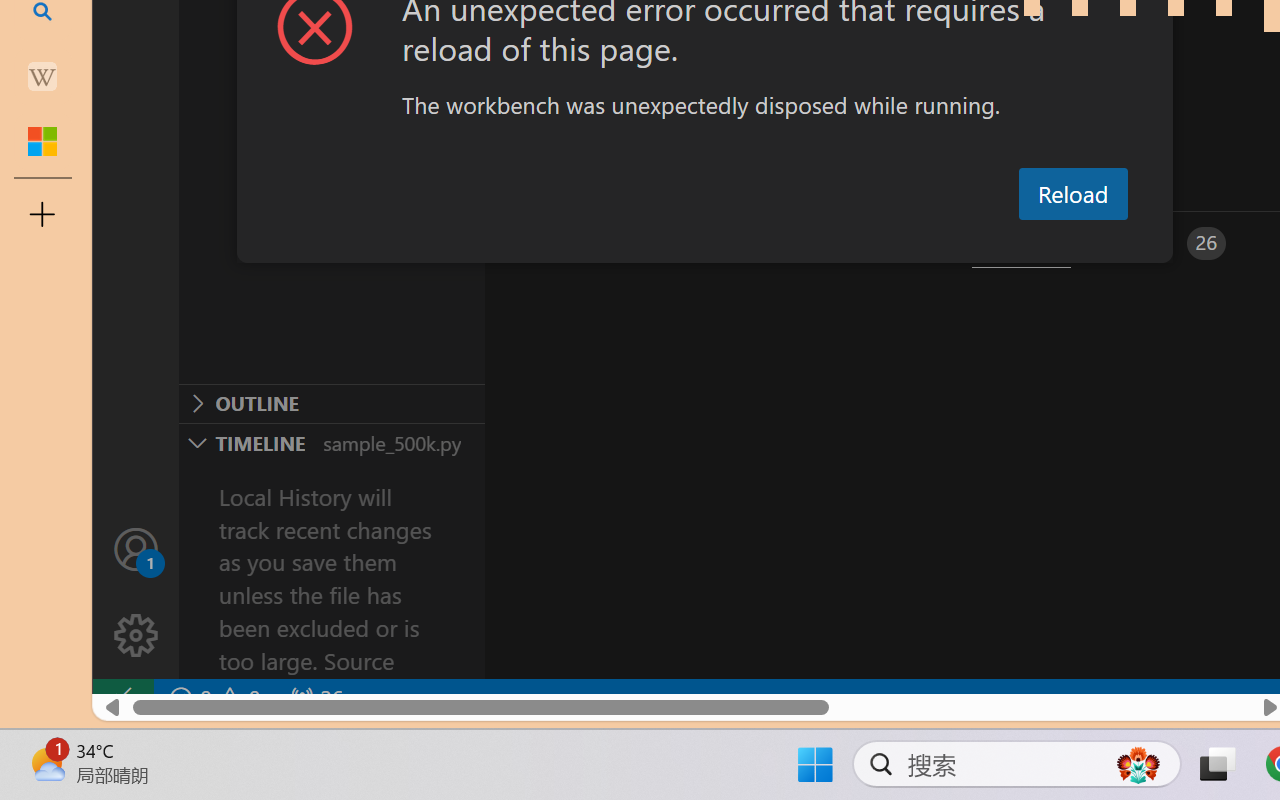 The image size is (1280, 800). What do you see at coordinates (122, 698) in the screenshot?
I see `remote` at bounding box center [122, 698].